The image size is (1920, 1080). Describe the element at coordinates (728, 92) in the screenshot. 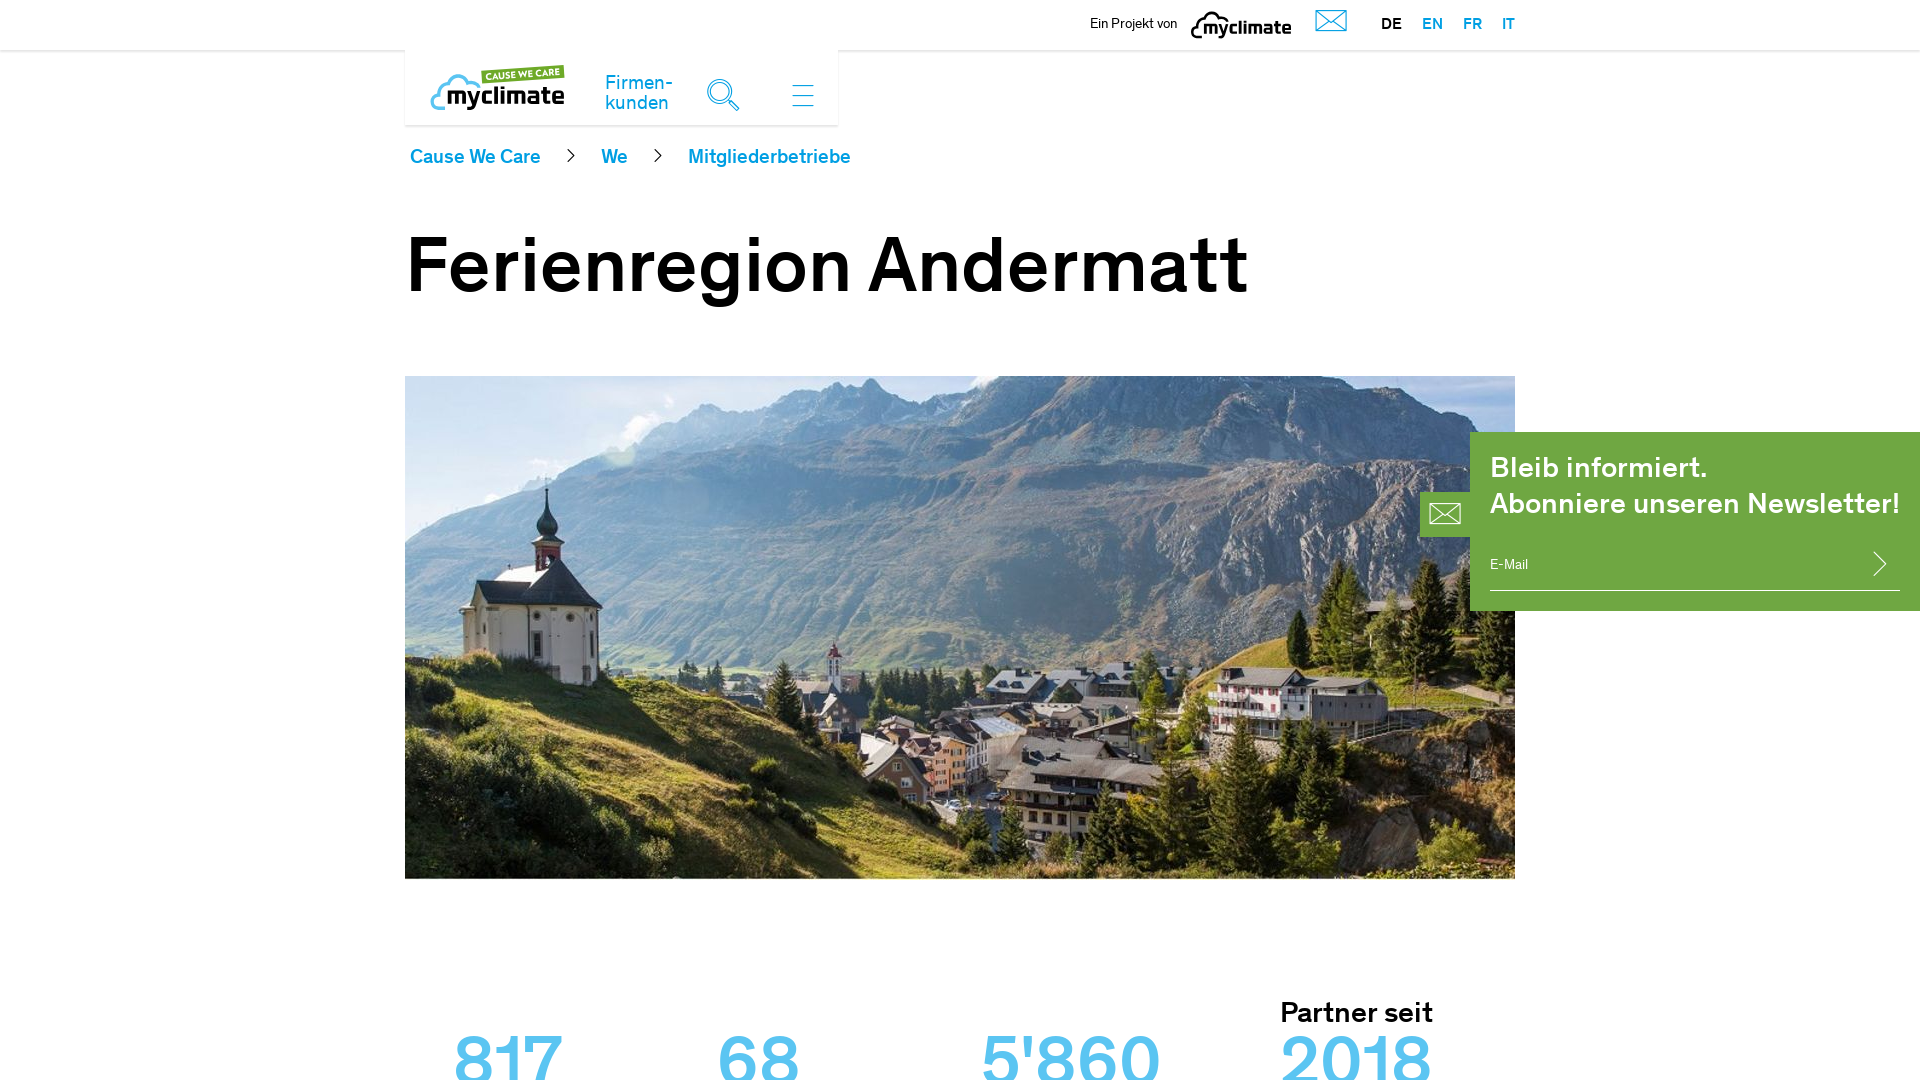

I see `Suche` at that location.